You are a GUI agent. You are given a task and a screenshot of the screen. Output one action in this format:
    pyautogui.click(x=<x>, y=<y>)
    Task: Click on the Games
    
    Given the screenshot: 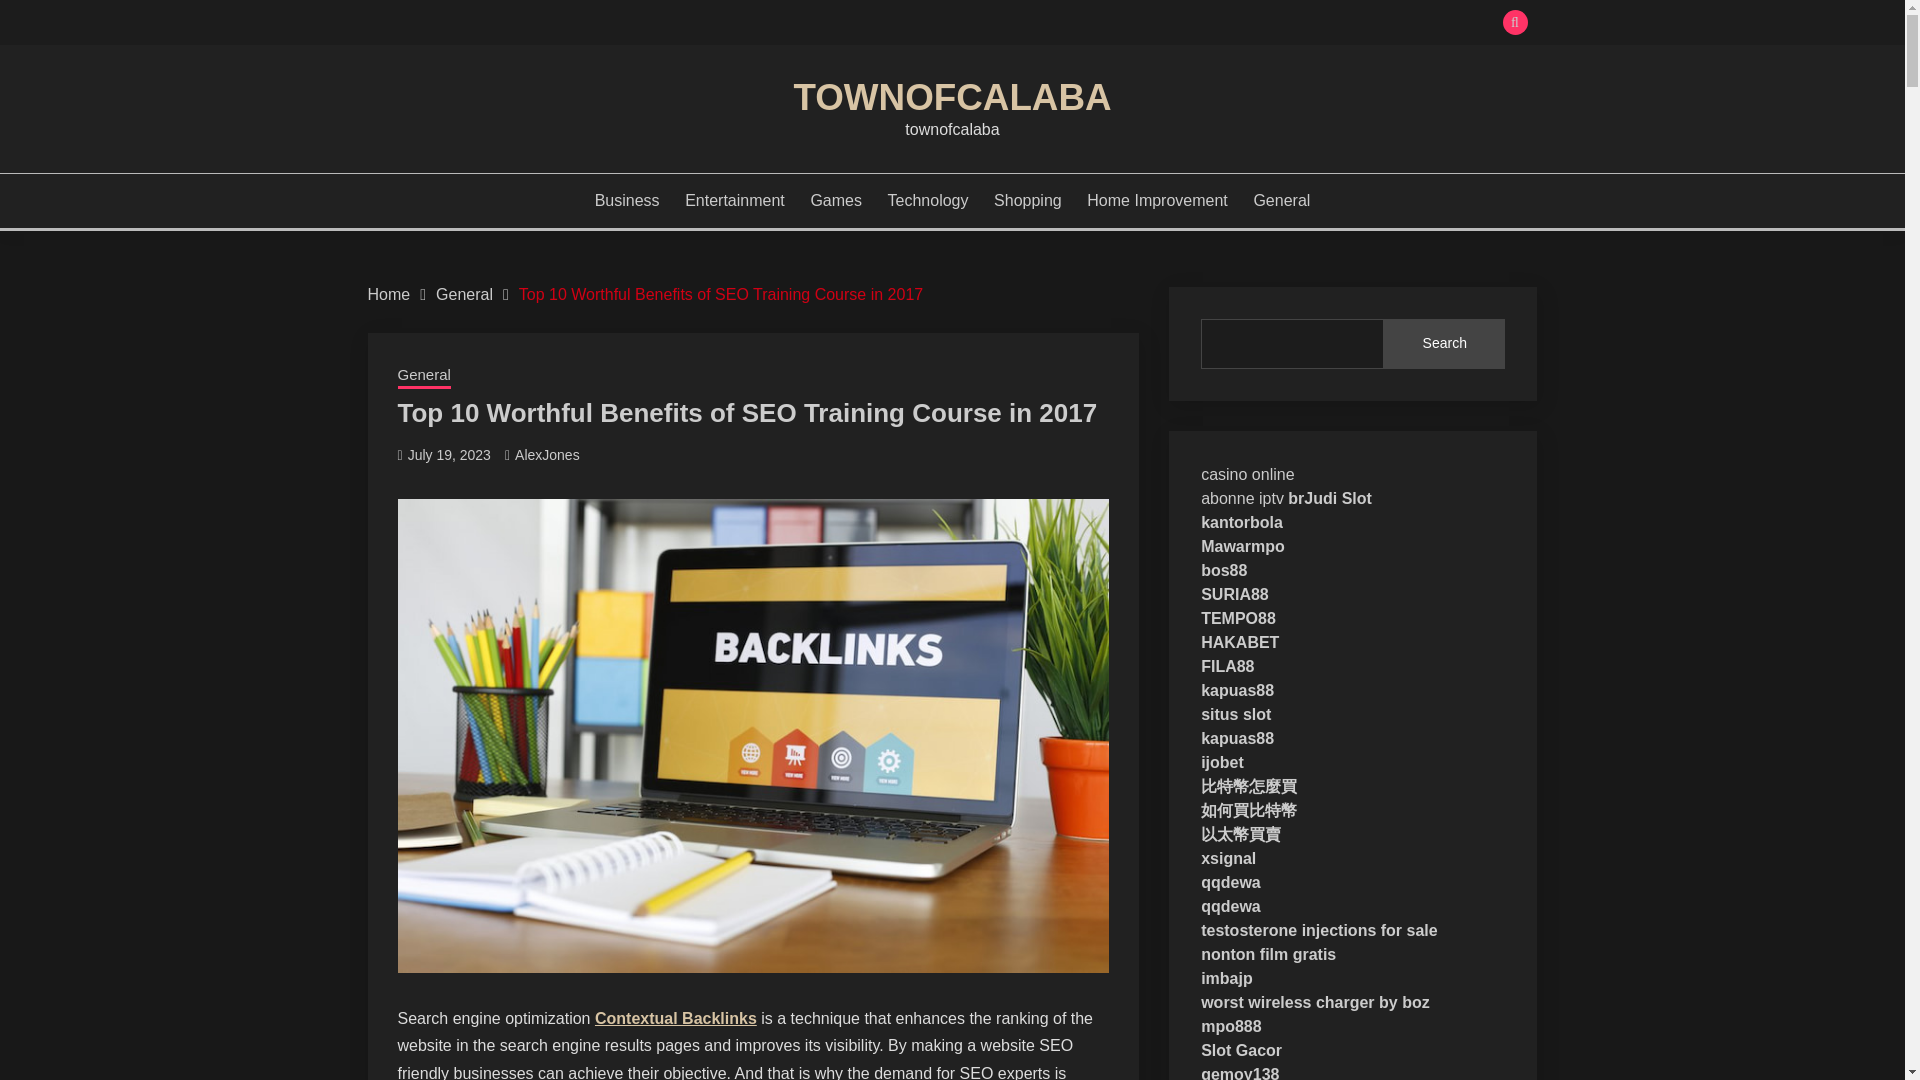 What is the action you would take?
    pyautogui.click(x=836, y=200)
    